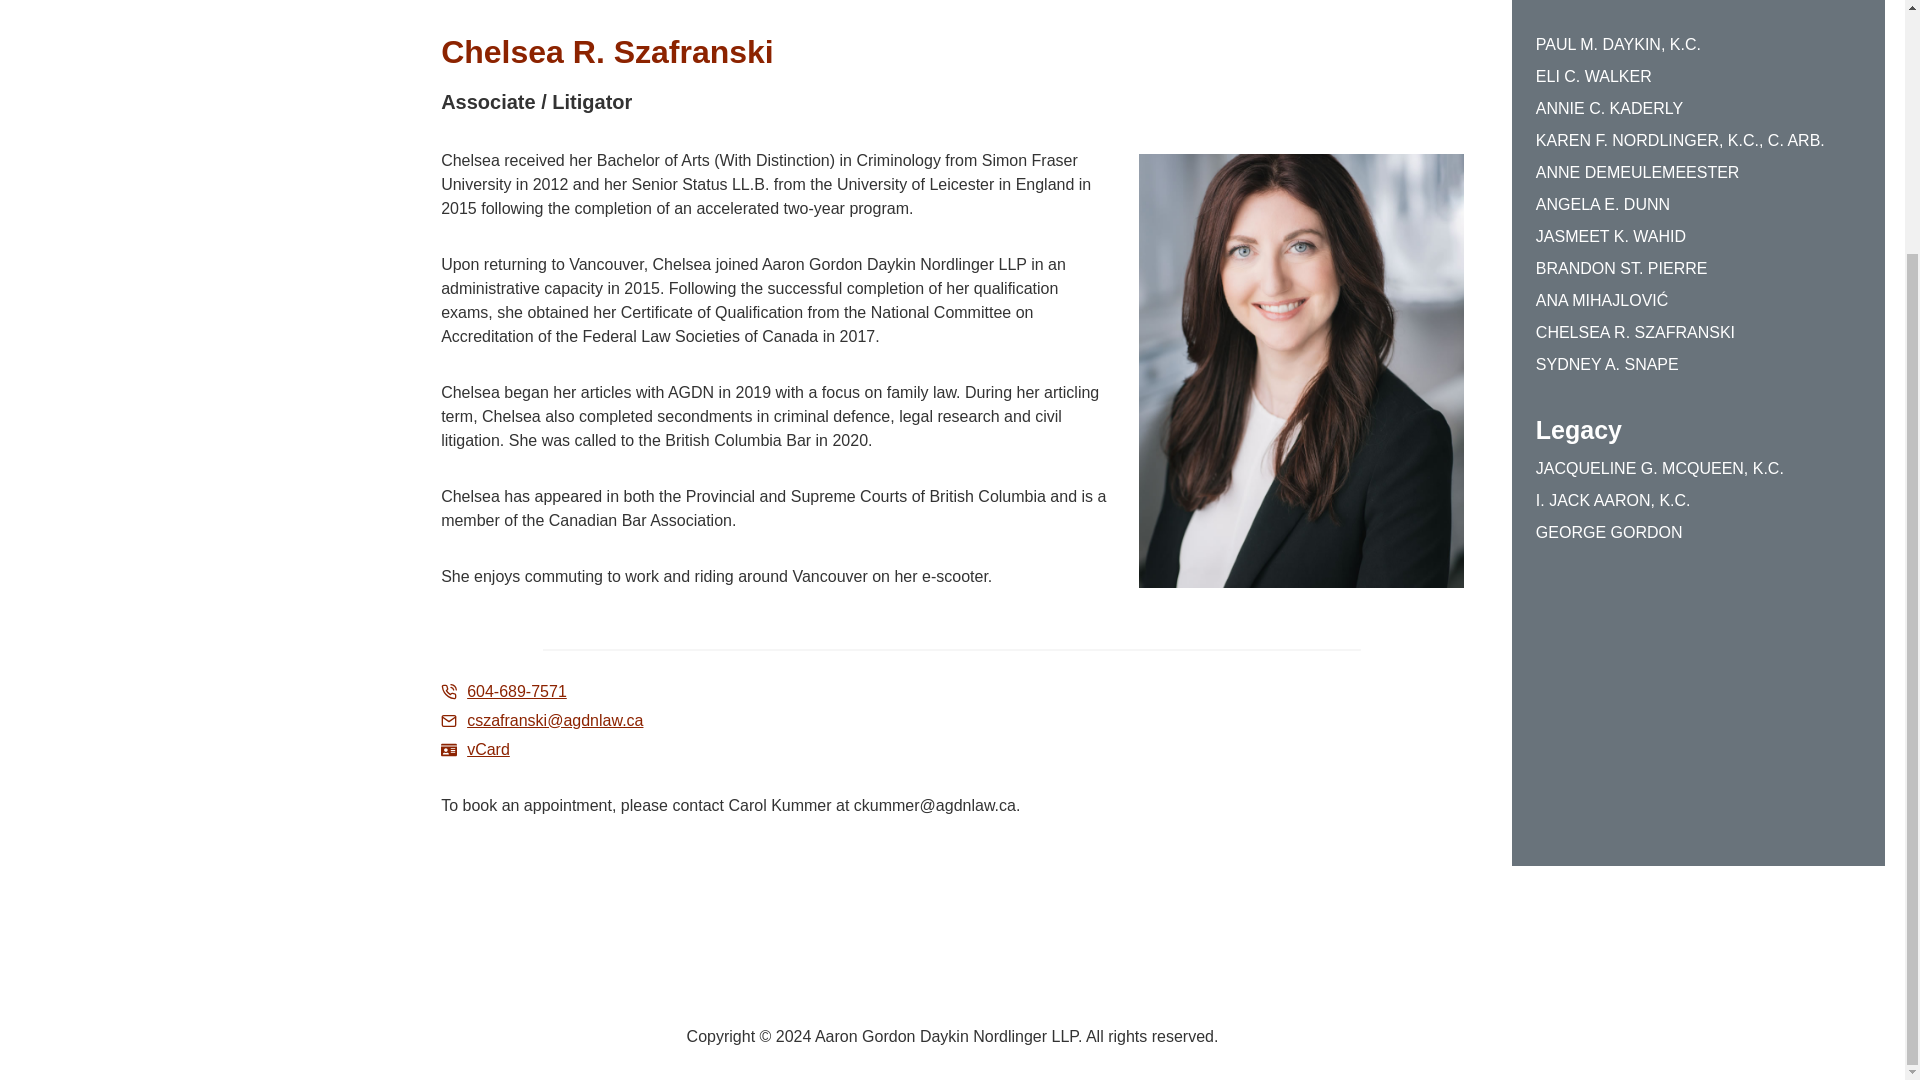 This screenshot has width=1920, height=1080. I want to click on CHELSEA R. SZAFRANSKI, so click(1636, 332).